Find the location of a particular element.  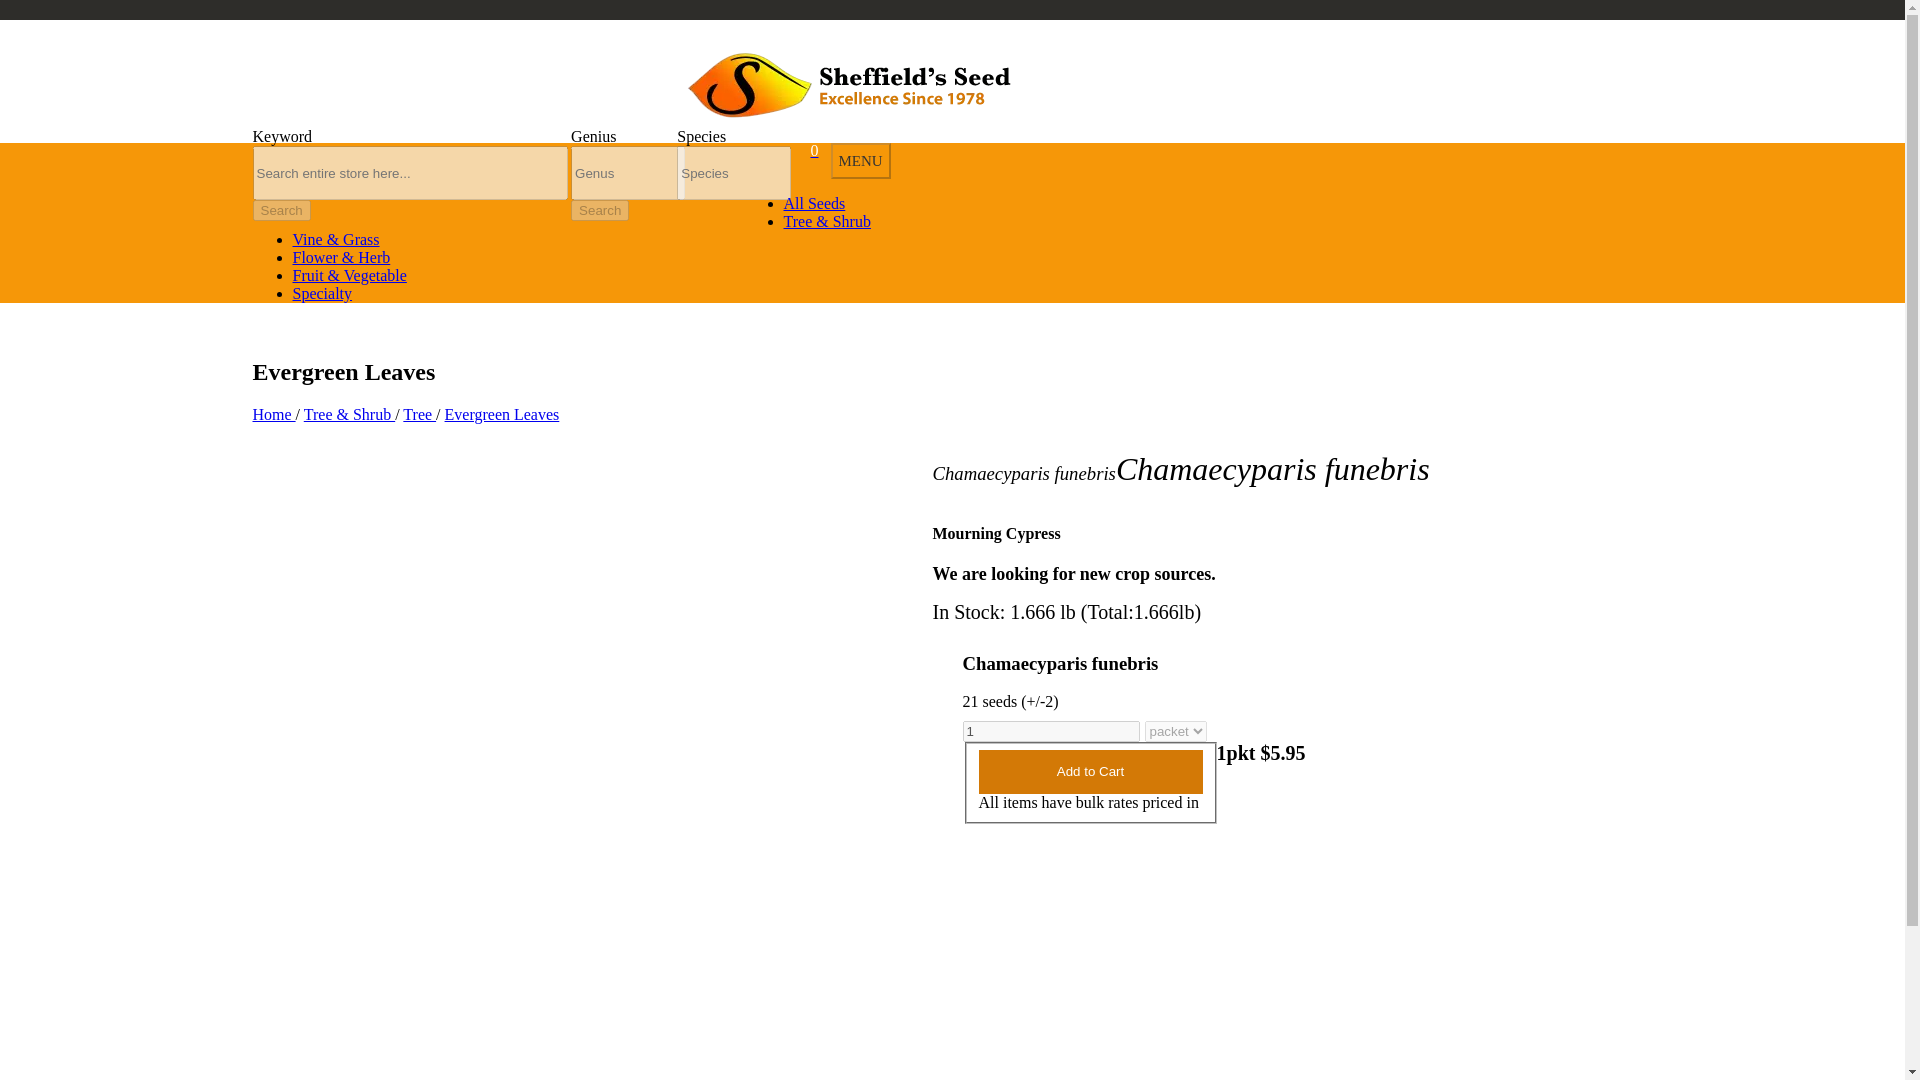

Search is located at coordinates (280, 210).